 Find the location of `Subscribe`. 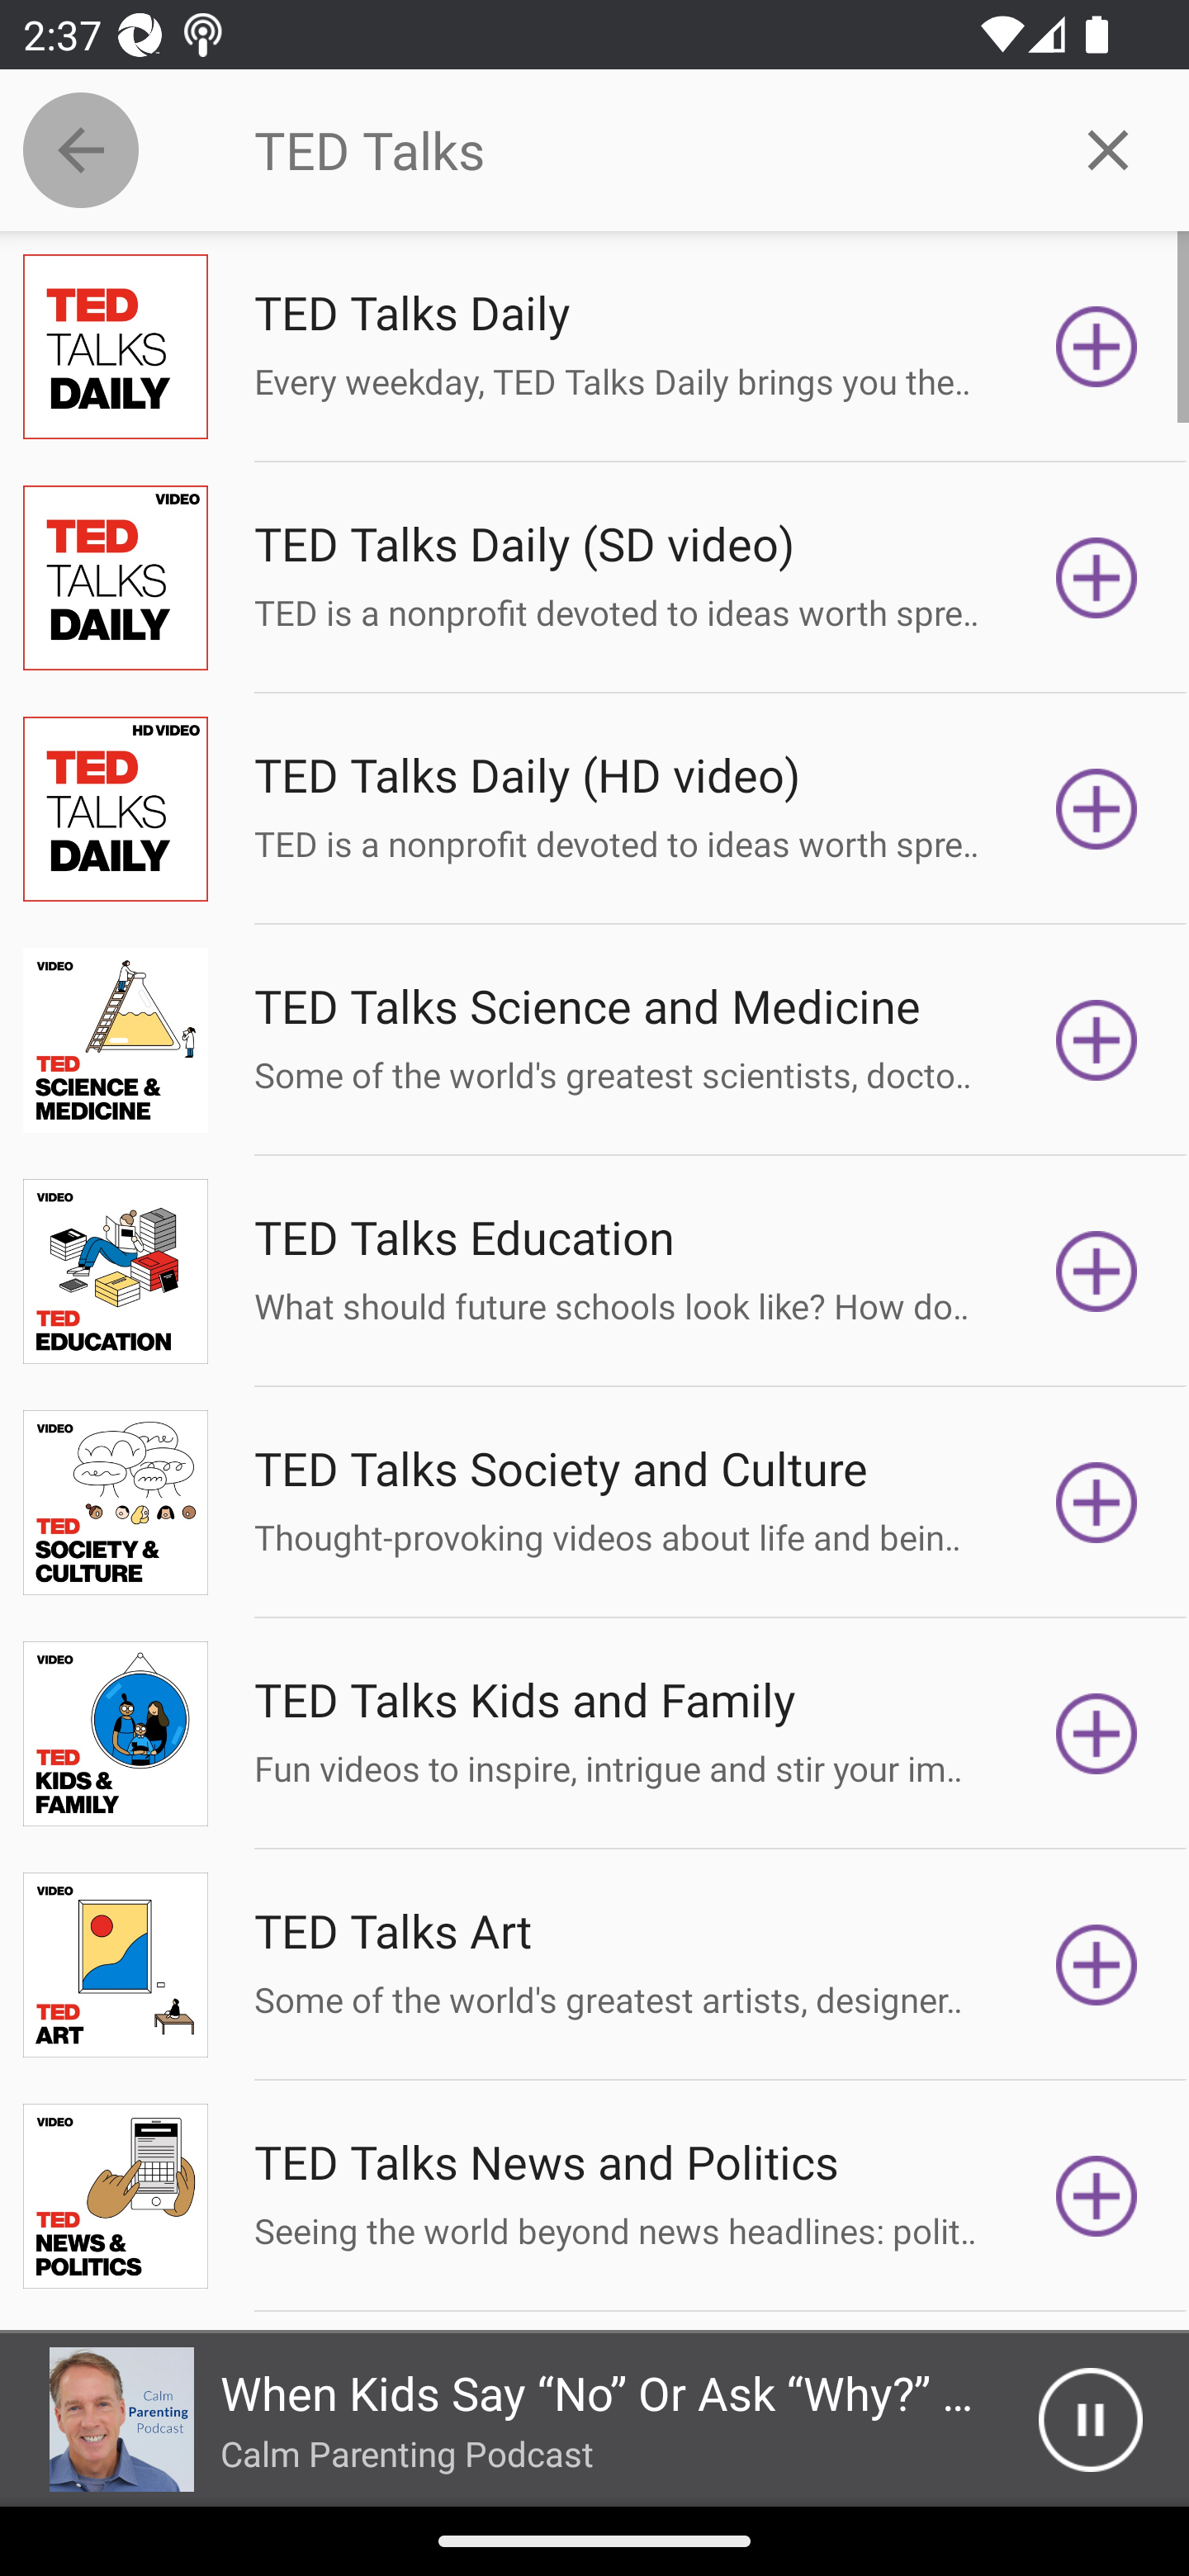

Subscribe is located at coordinates (1097, 809).